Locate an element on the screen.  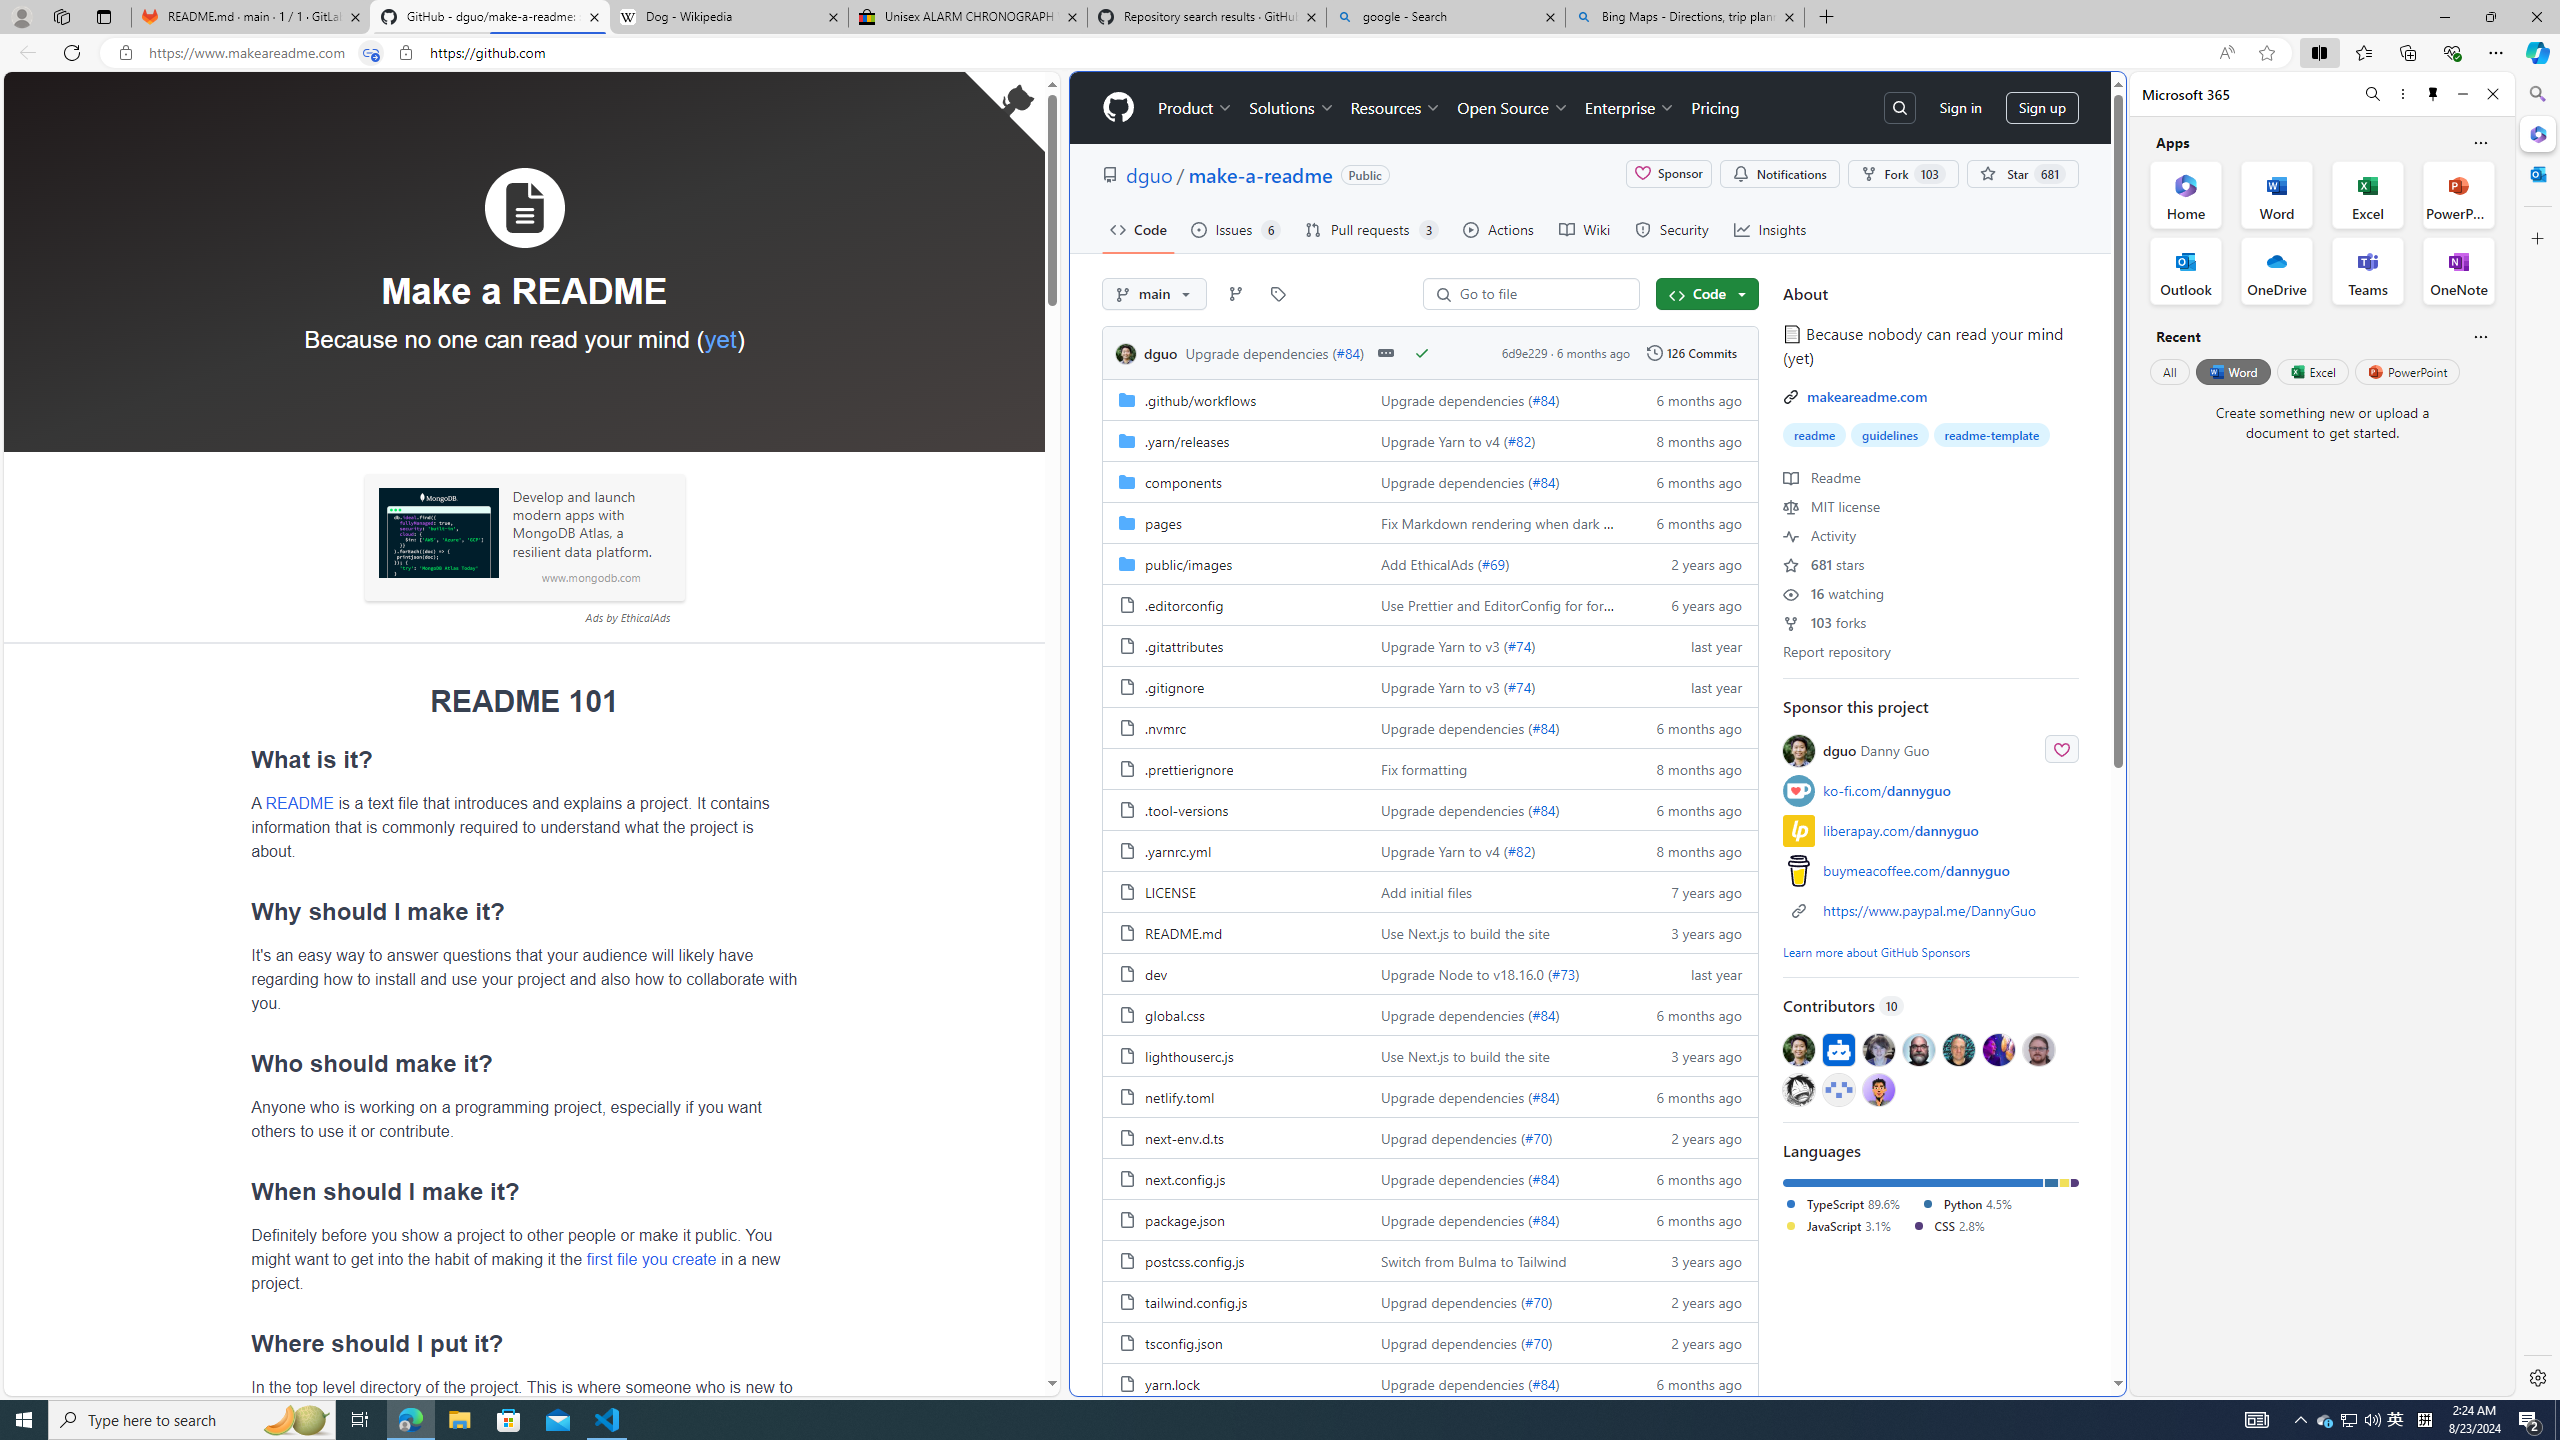
Report repository is located at coordinates (1836, 650).